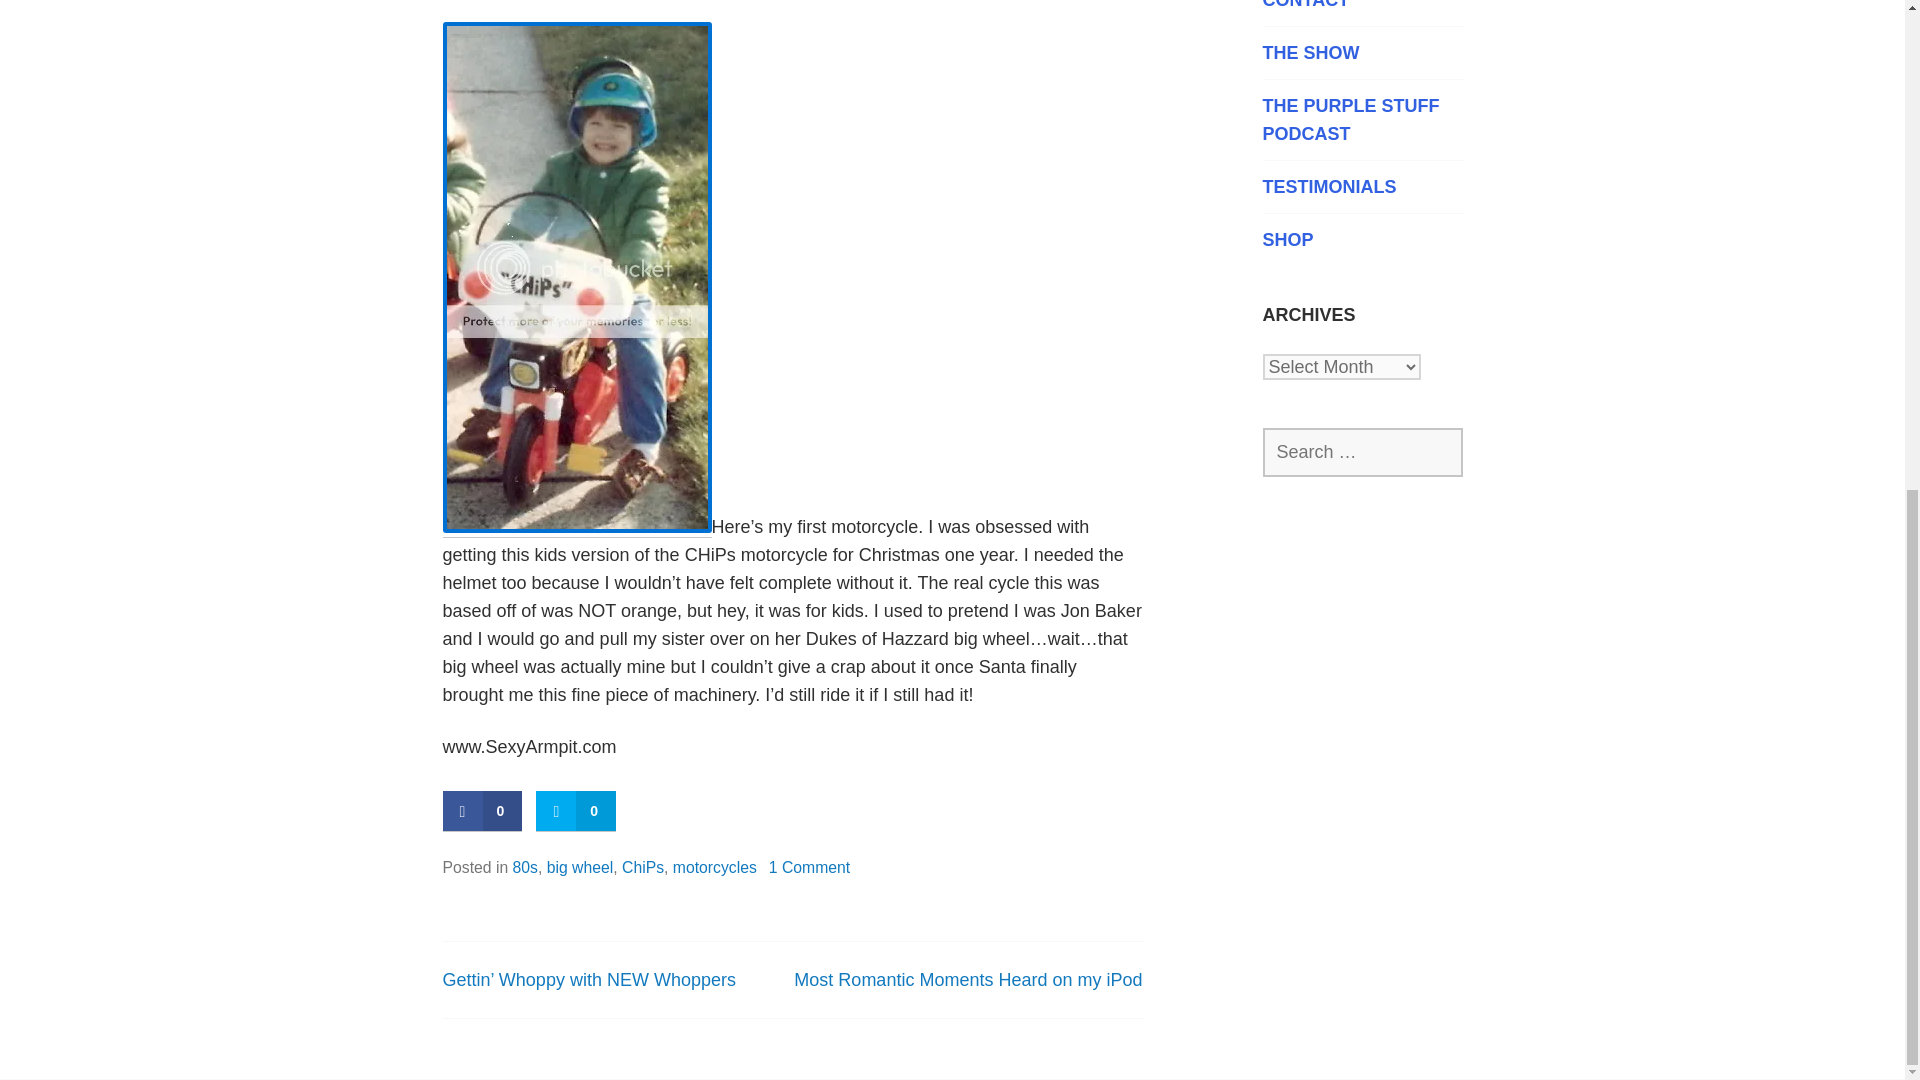  What do you see at coordinates (482, 810) in the screenshot?
I see `0` at bounding box center [482, 810].